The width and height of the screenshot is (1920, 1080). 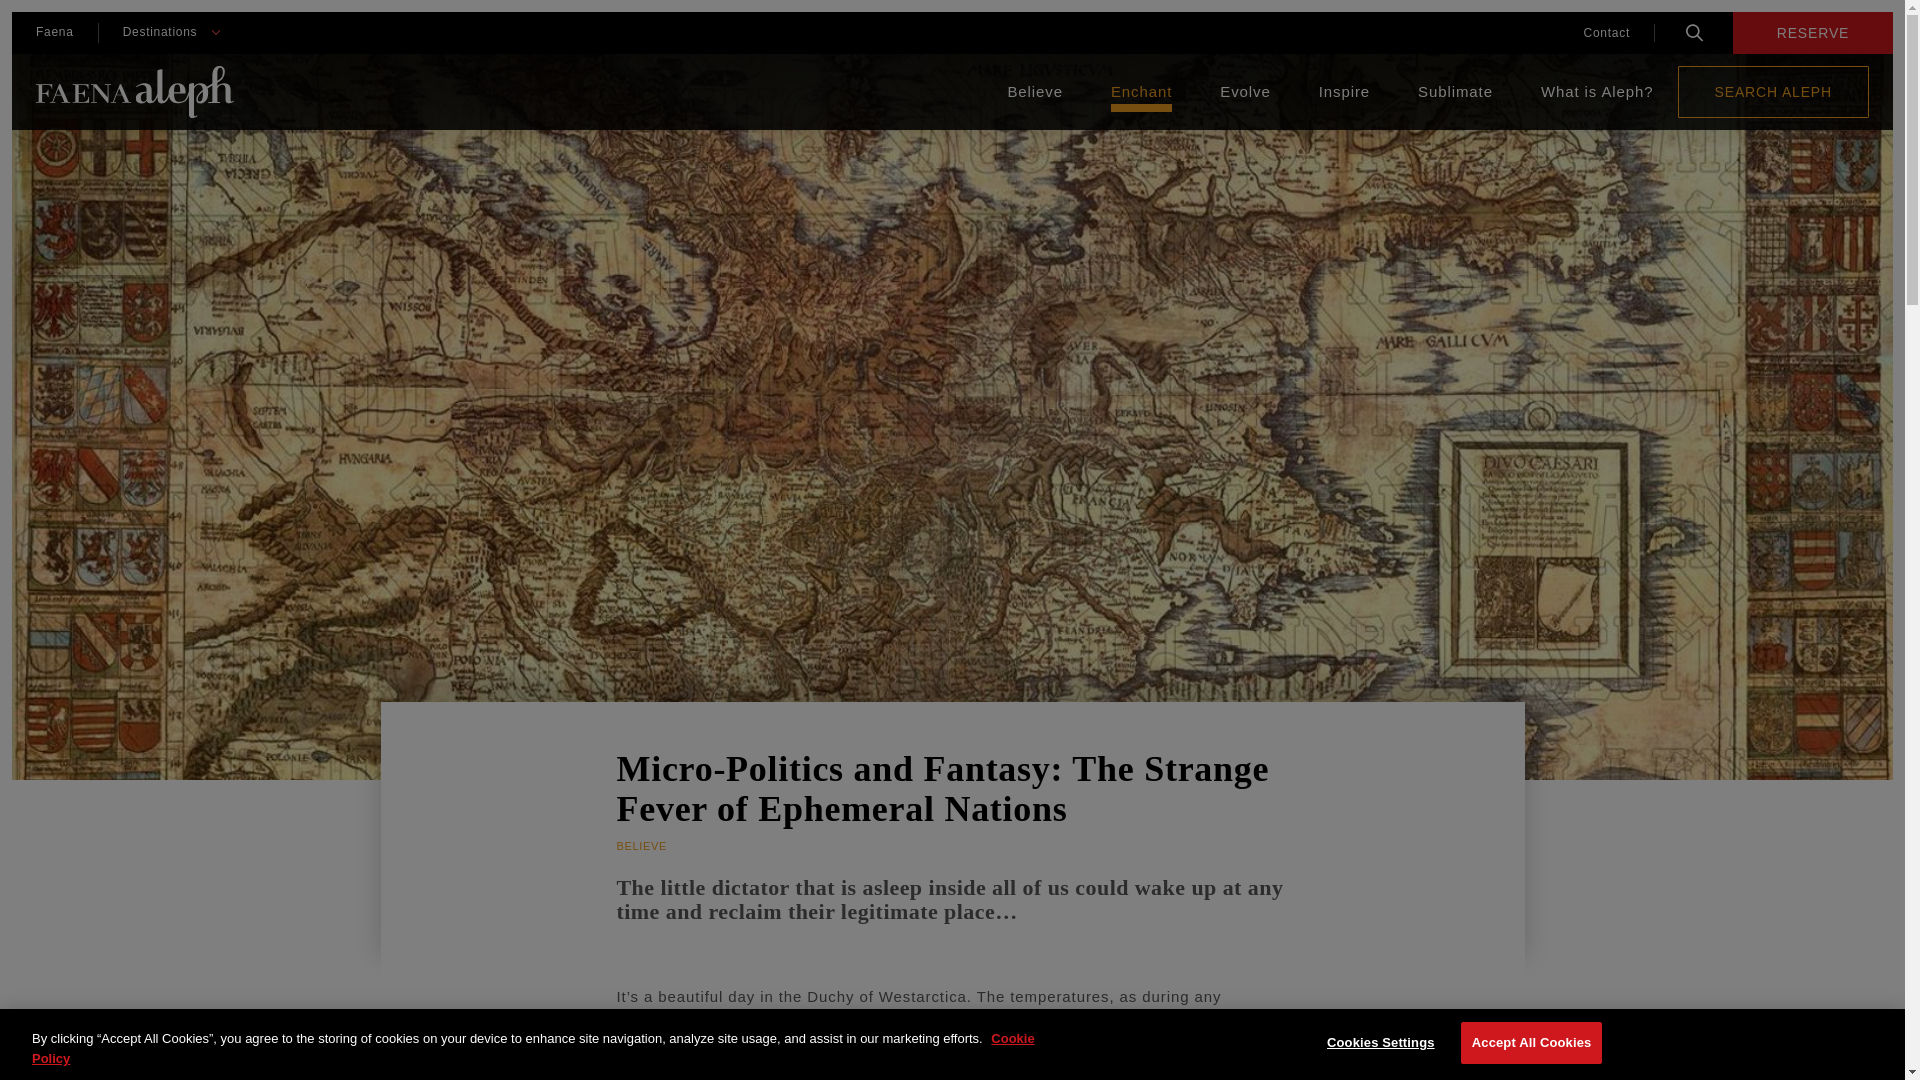 I want to click on Inspire, so click(x=1344, y=92).